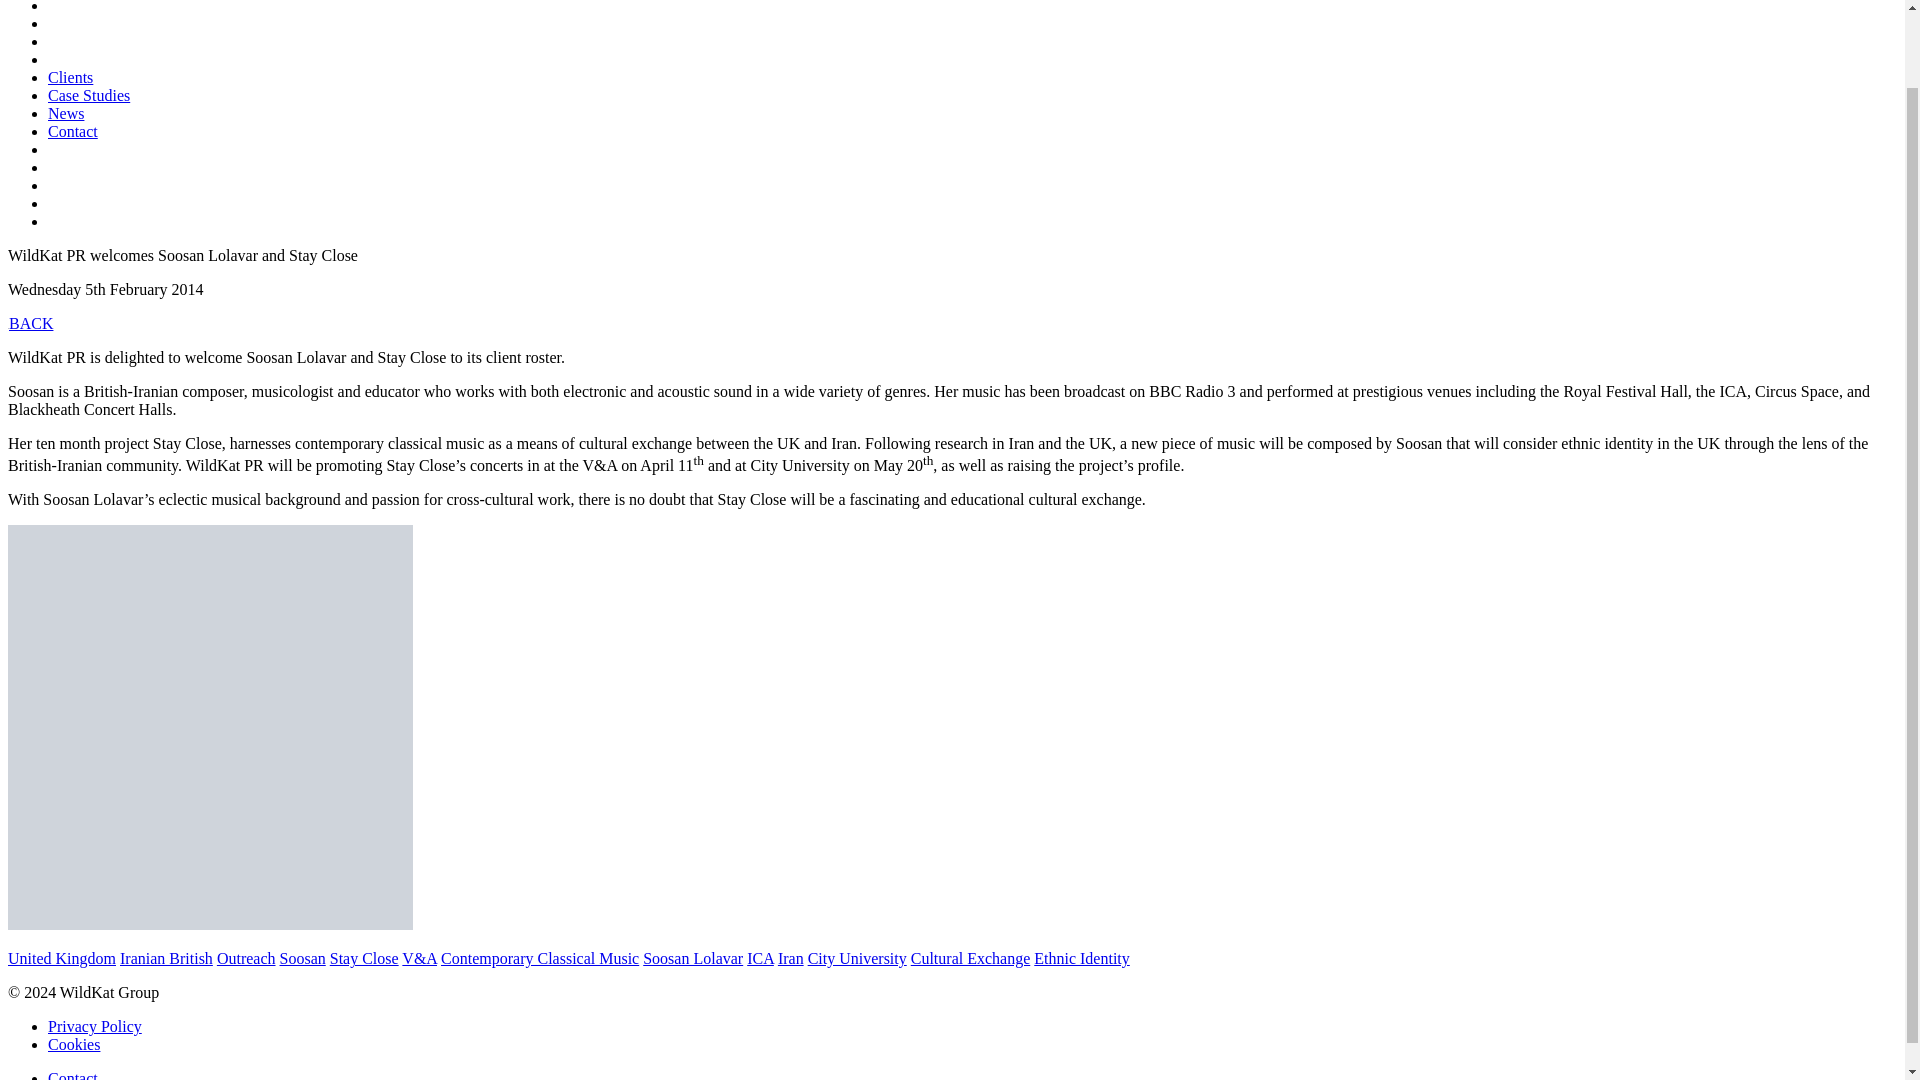  What do you see at coordinates (166, 958) in the screenshot?
I see `Iranian British` at bounding box center [166, 958].